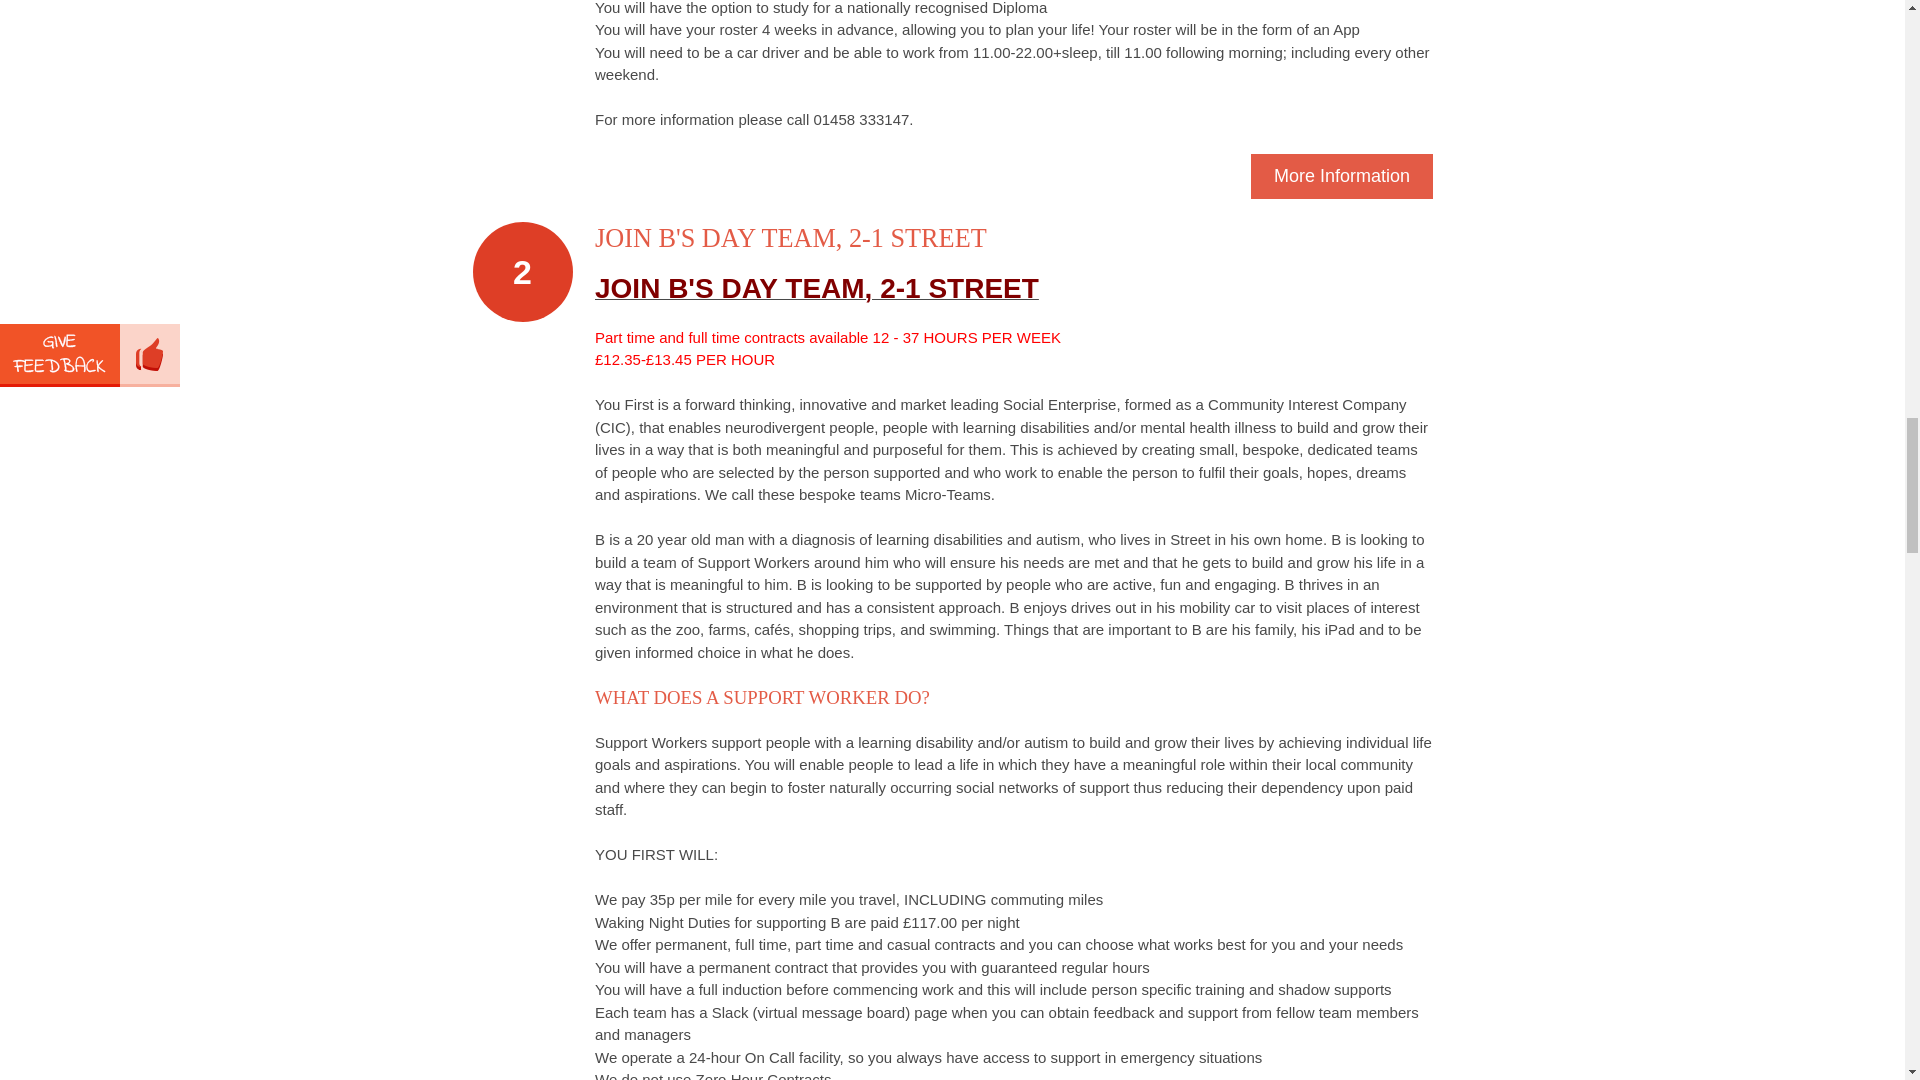 The image size is (1920, 1080). I want to click on JOIN B'S DAY TEAM, 2-1 STREET, so click(790, 238).